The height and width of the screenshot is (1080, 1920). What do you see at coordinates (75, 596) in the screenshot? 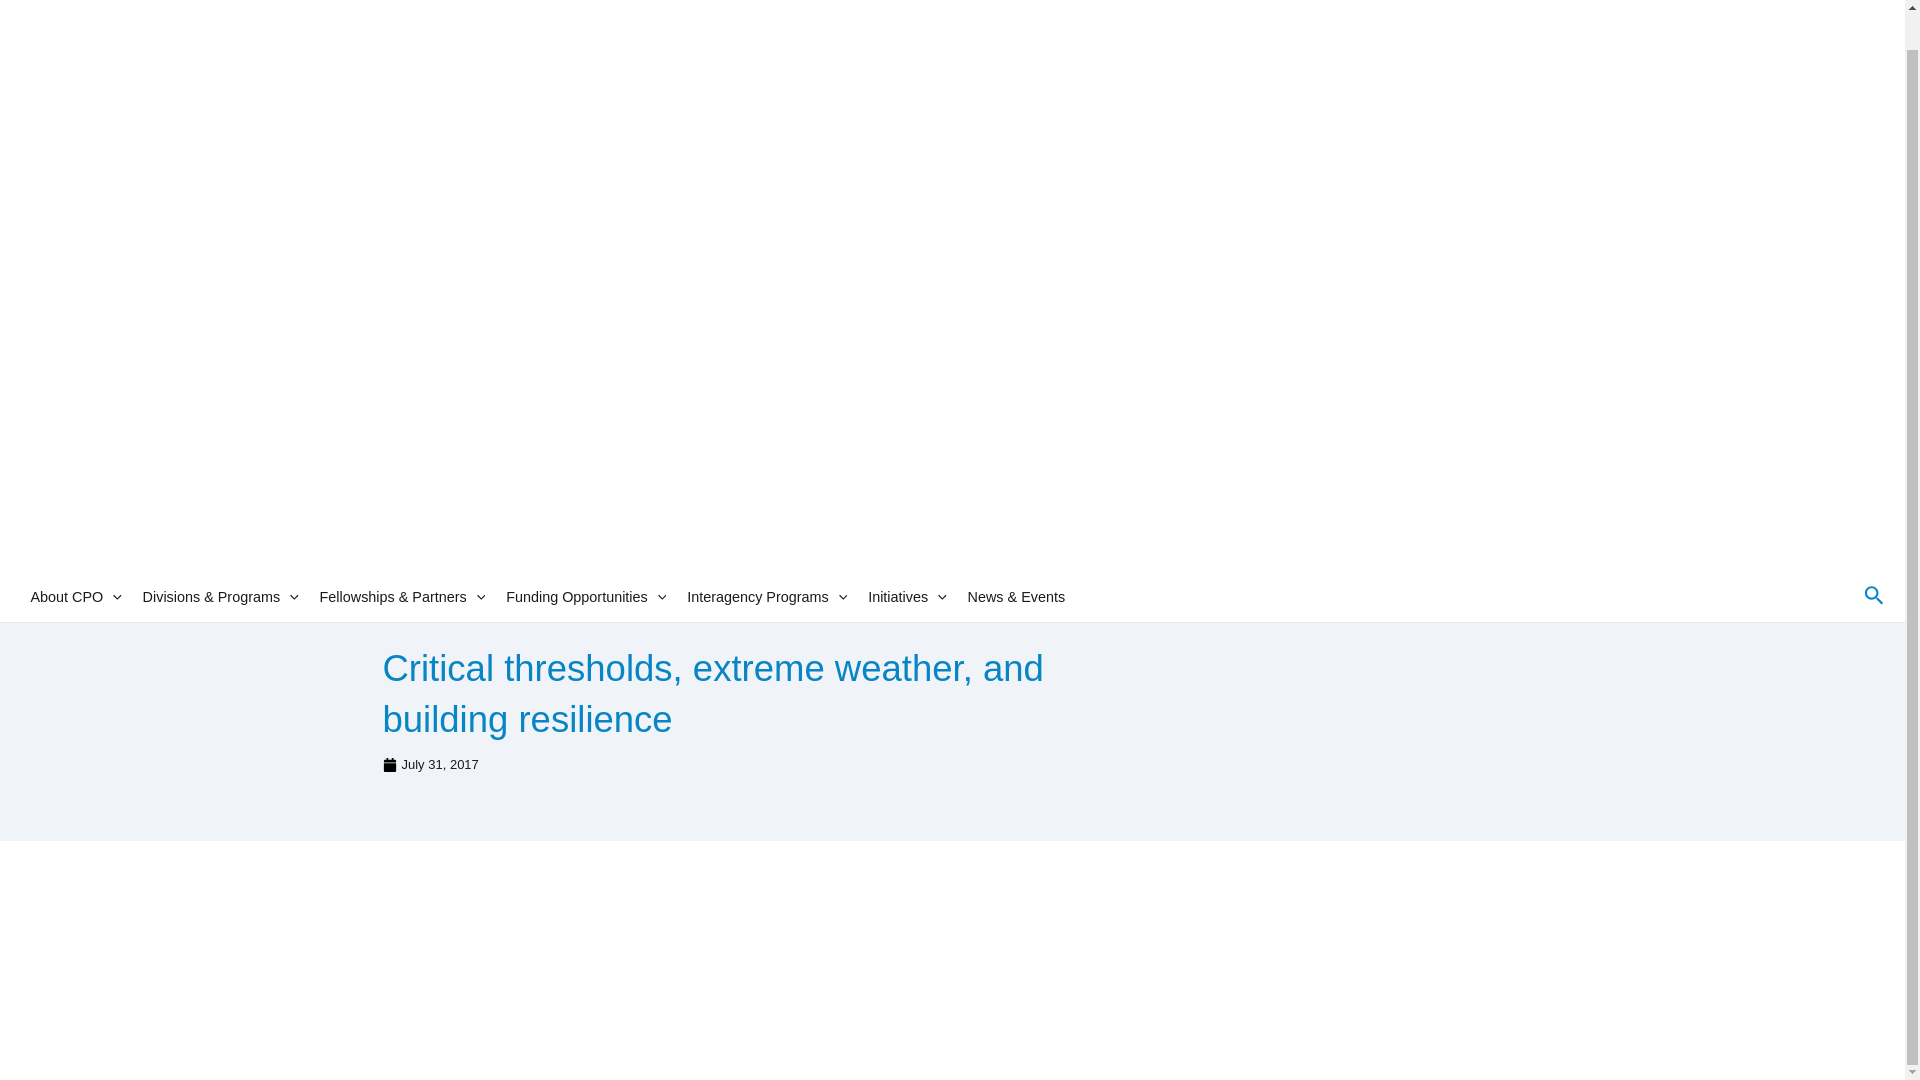
I see `About CPO` at bounding box center [75, 596].